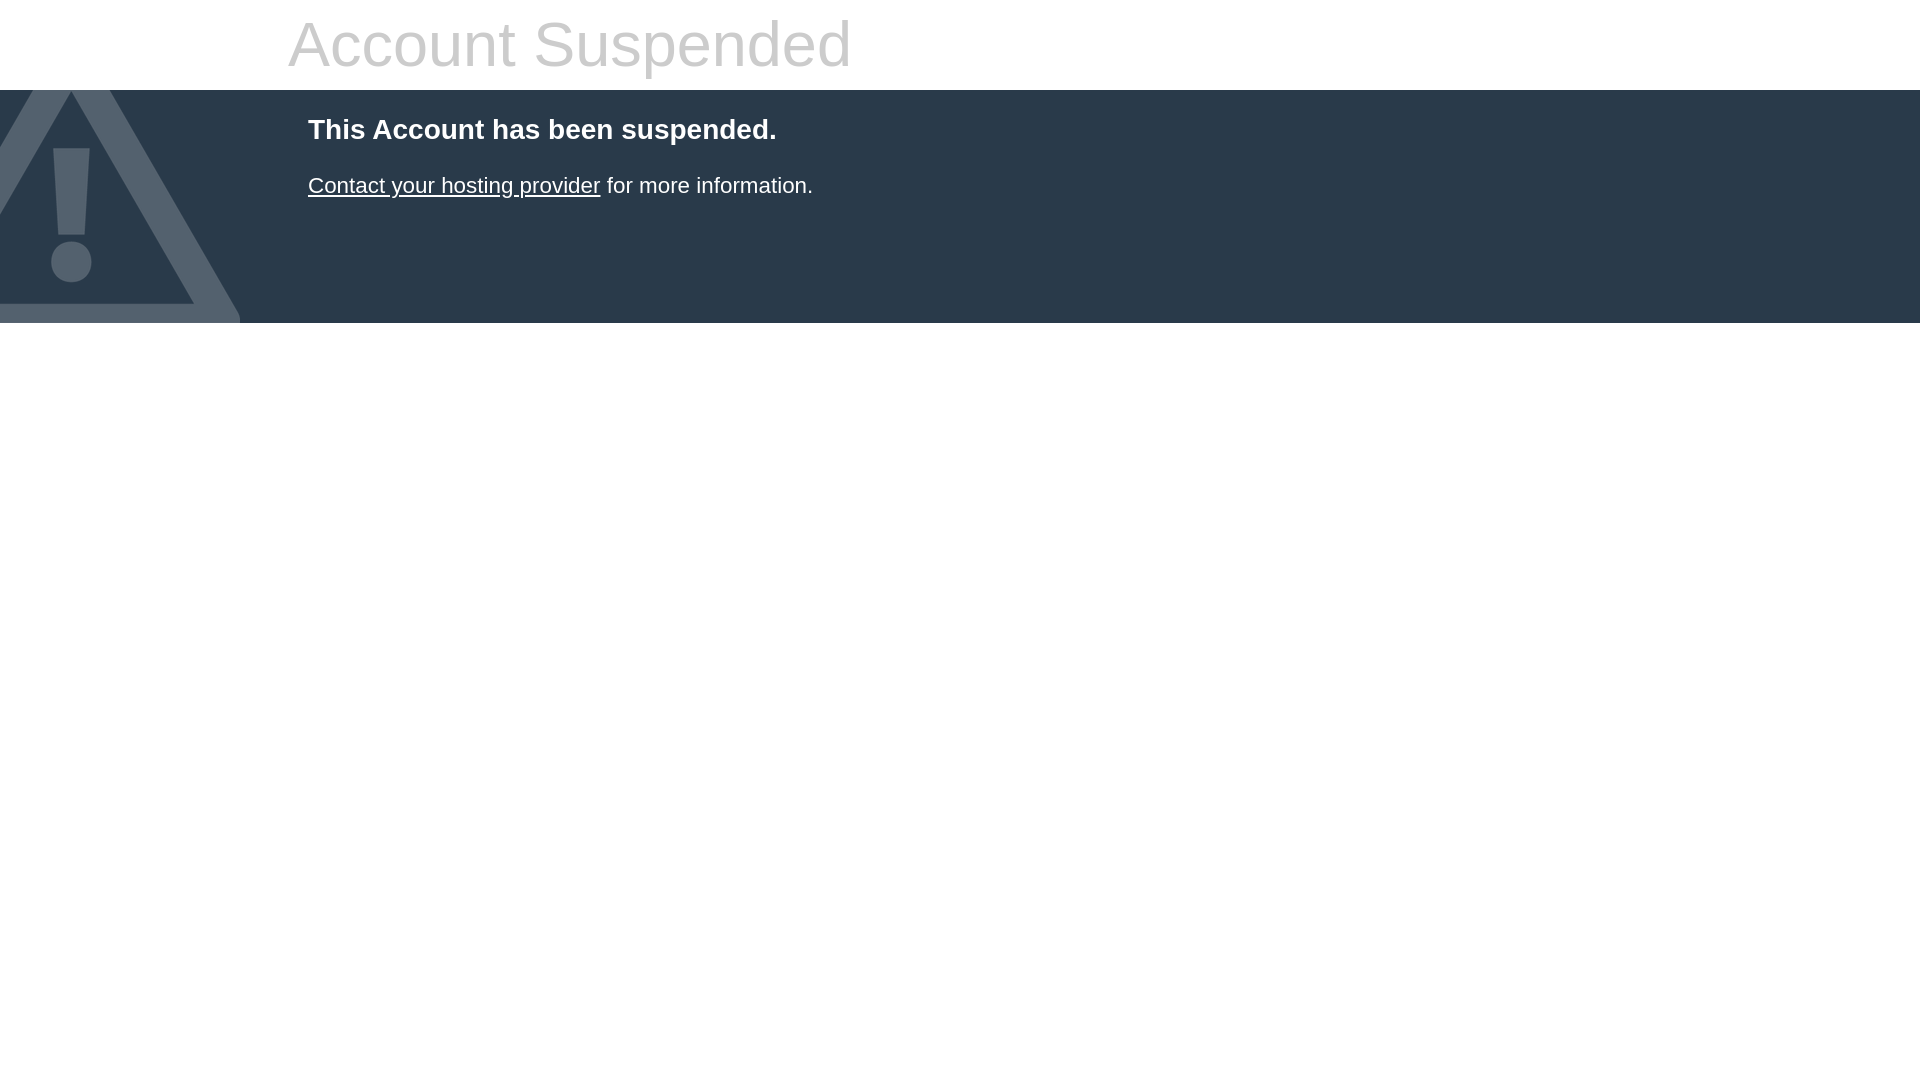  Describe the element at coordinates (453, 184) in the screenshot. I see `Contact your hosting provider` at that location.